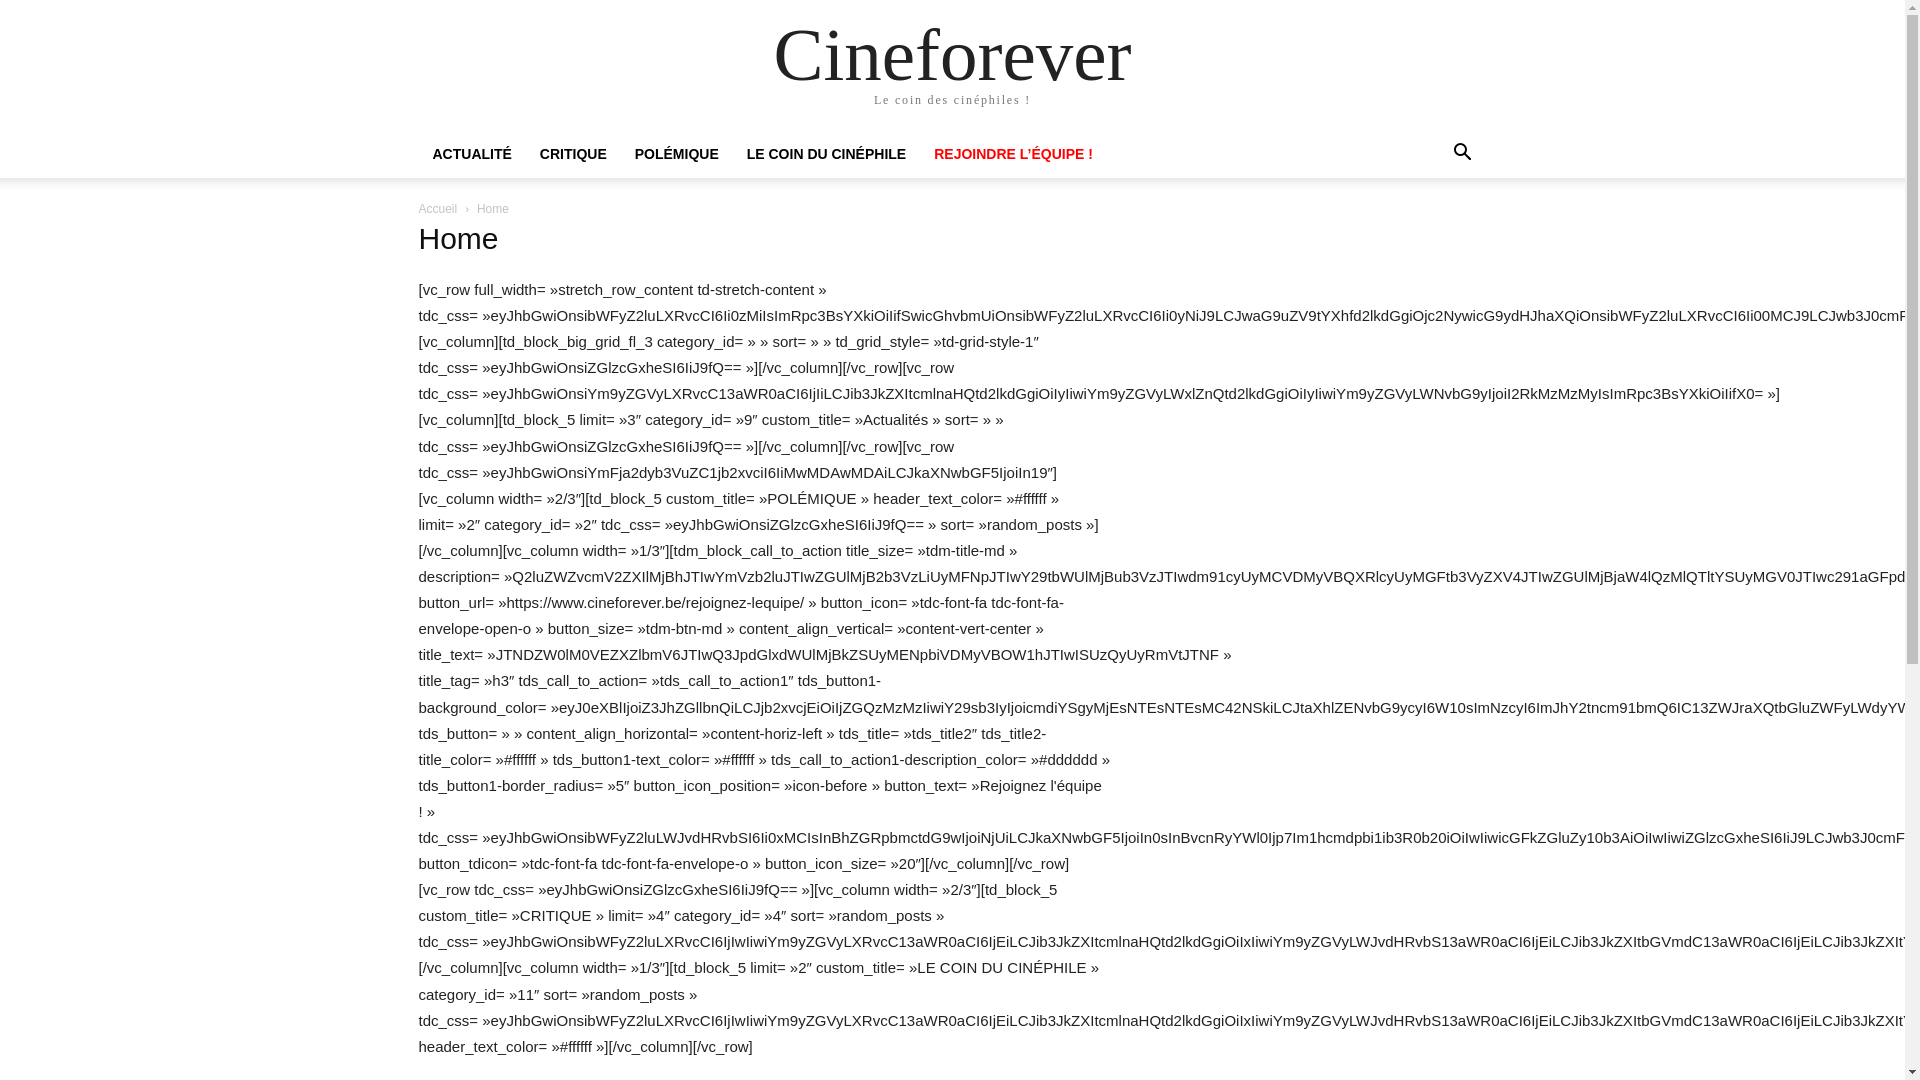  I want to click on Accueil, so click(438, 209).